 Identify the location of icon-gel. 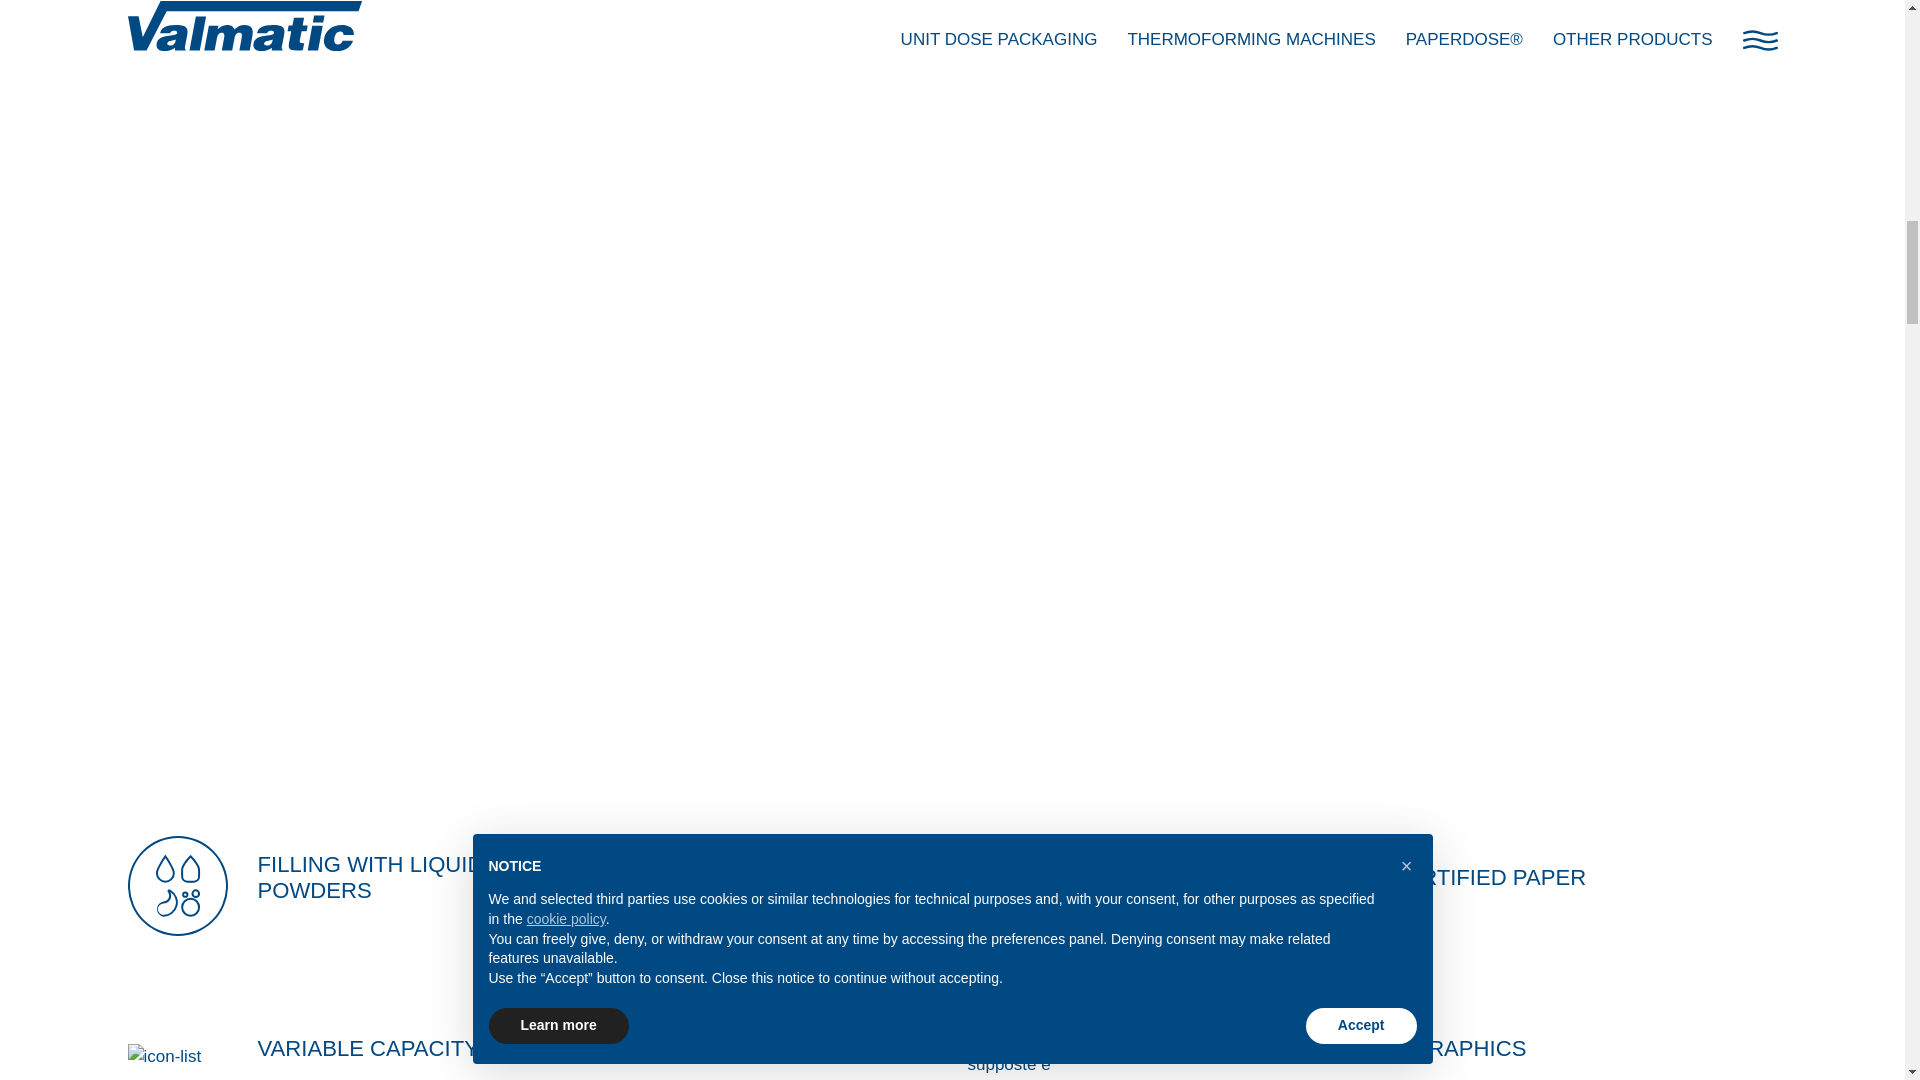
(178, 886).